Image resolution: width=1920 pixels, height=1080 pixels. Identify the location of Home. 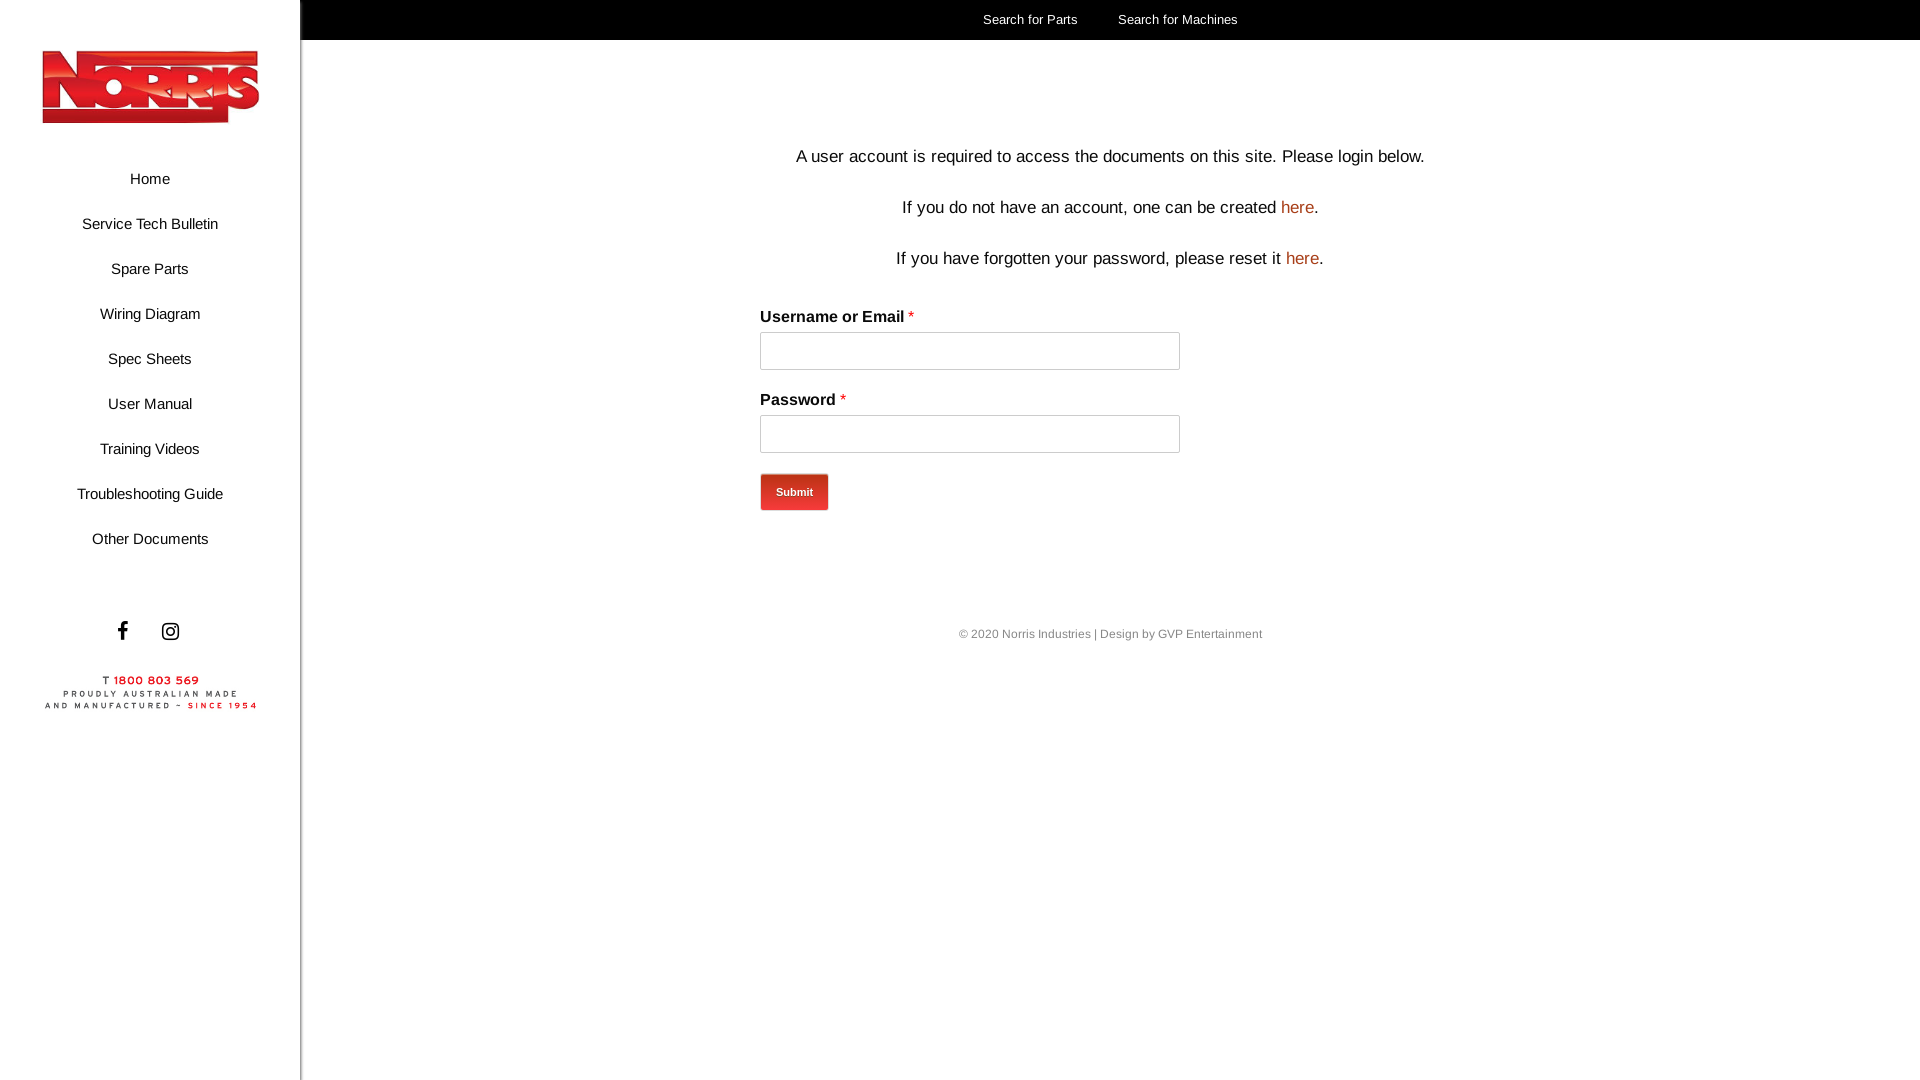
(150, 178).